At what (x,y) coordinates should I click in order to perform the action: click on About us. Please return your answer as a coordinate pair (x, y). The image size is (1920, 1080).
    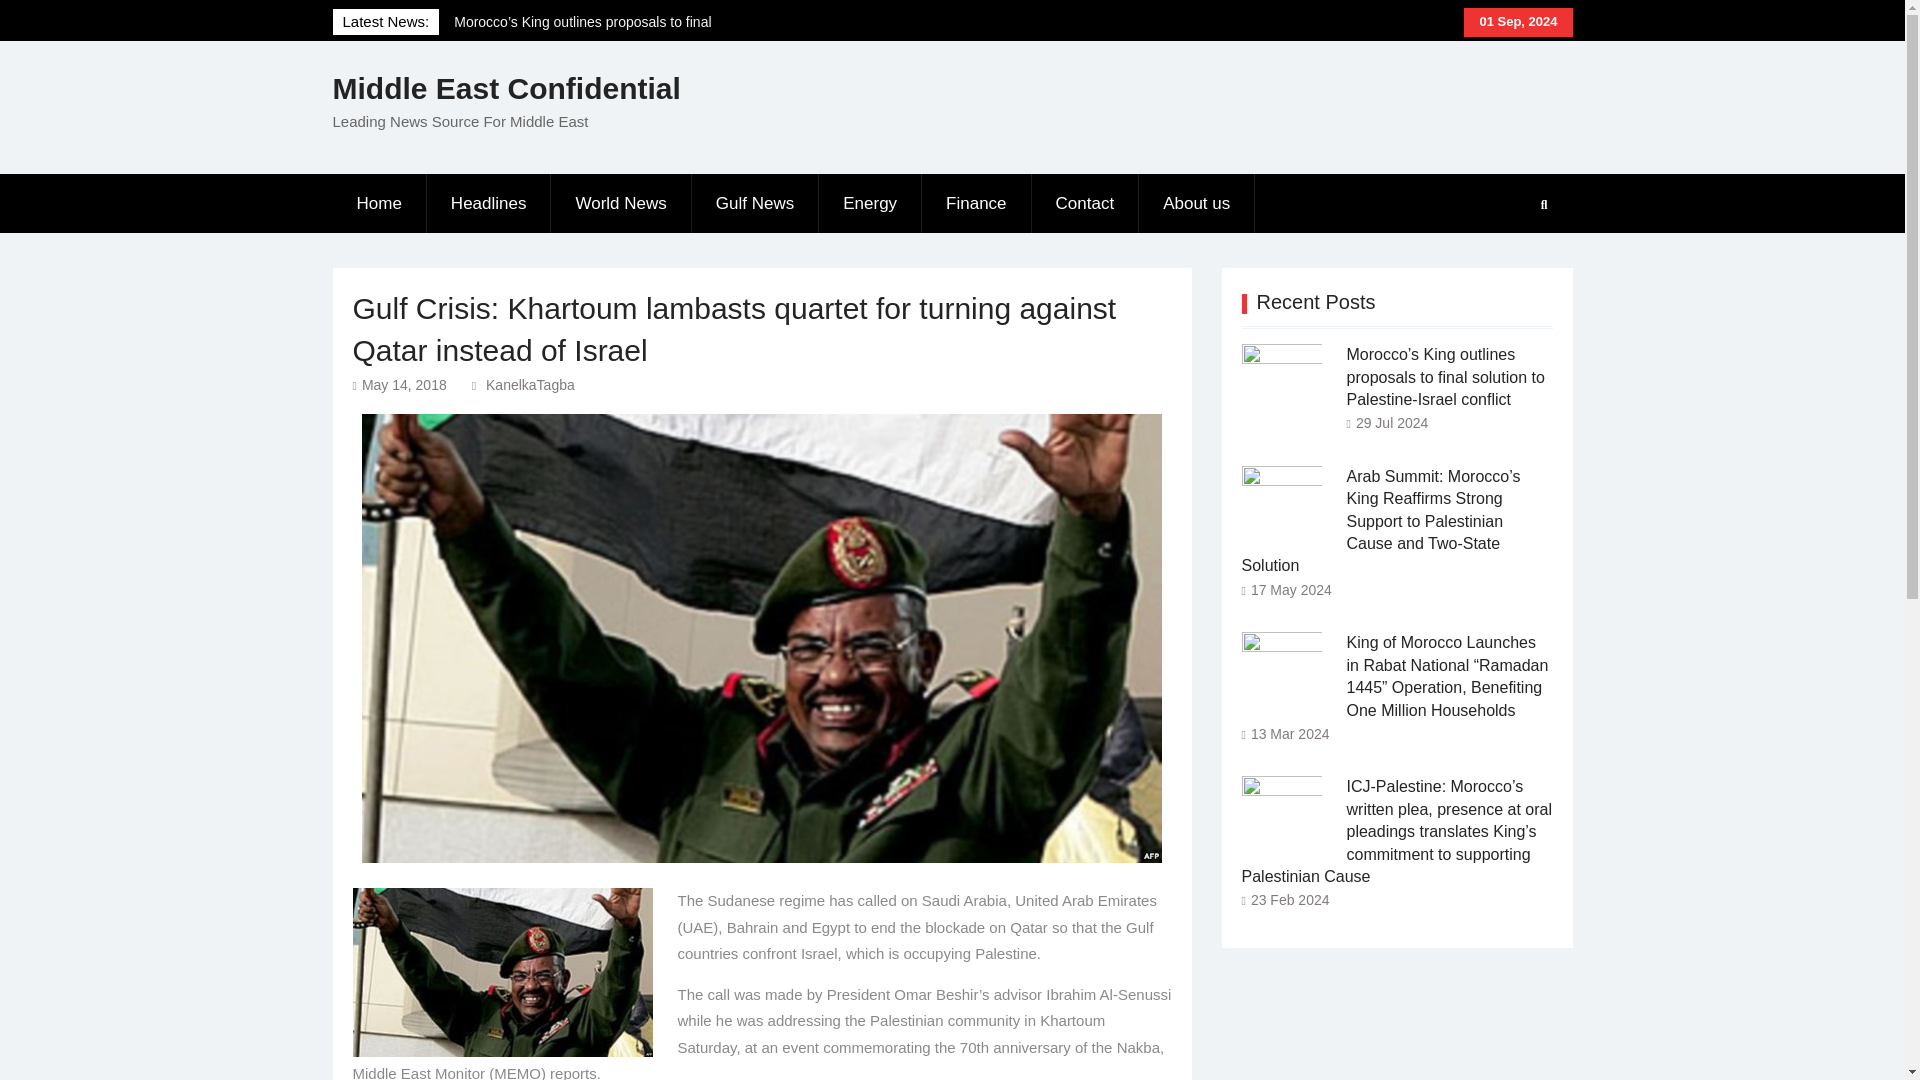
    Looking at the image, I should click on (1196, 204).